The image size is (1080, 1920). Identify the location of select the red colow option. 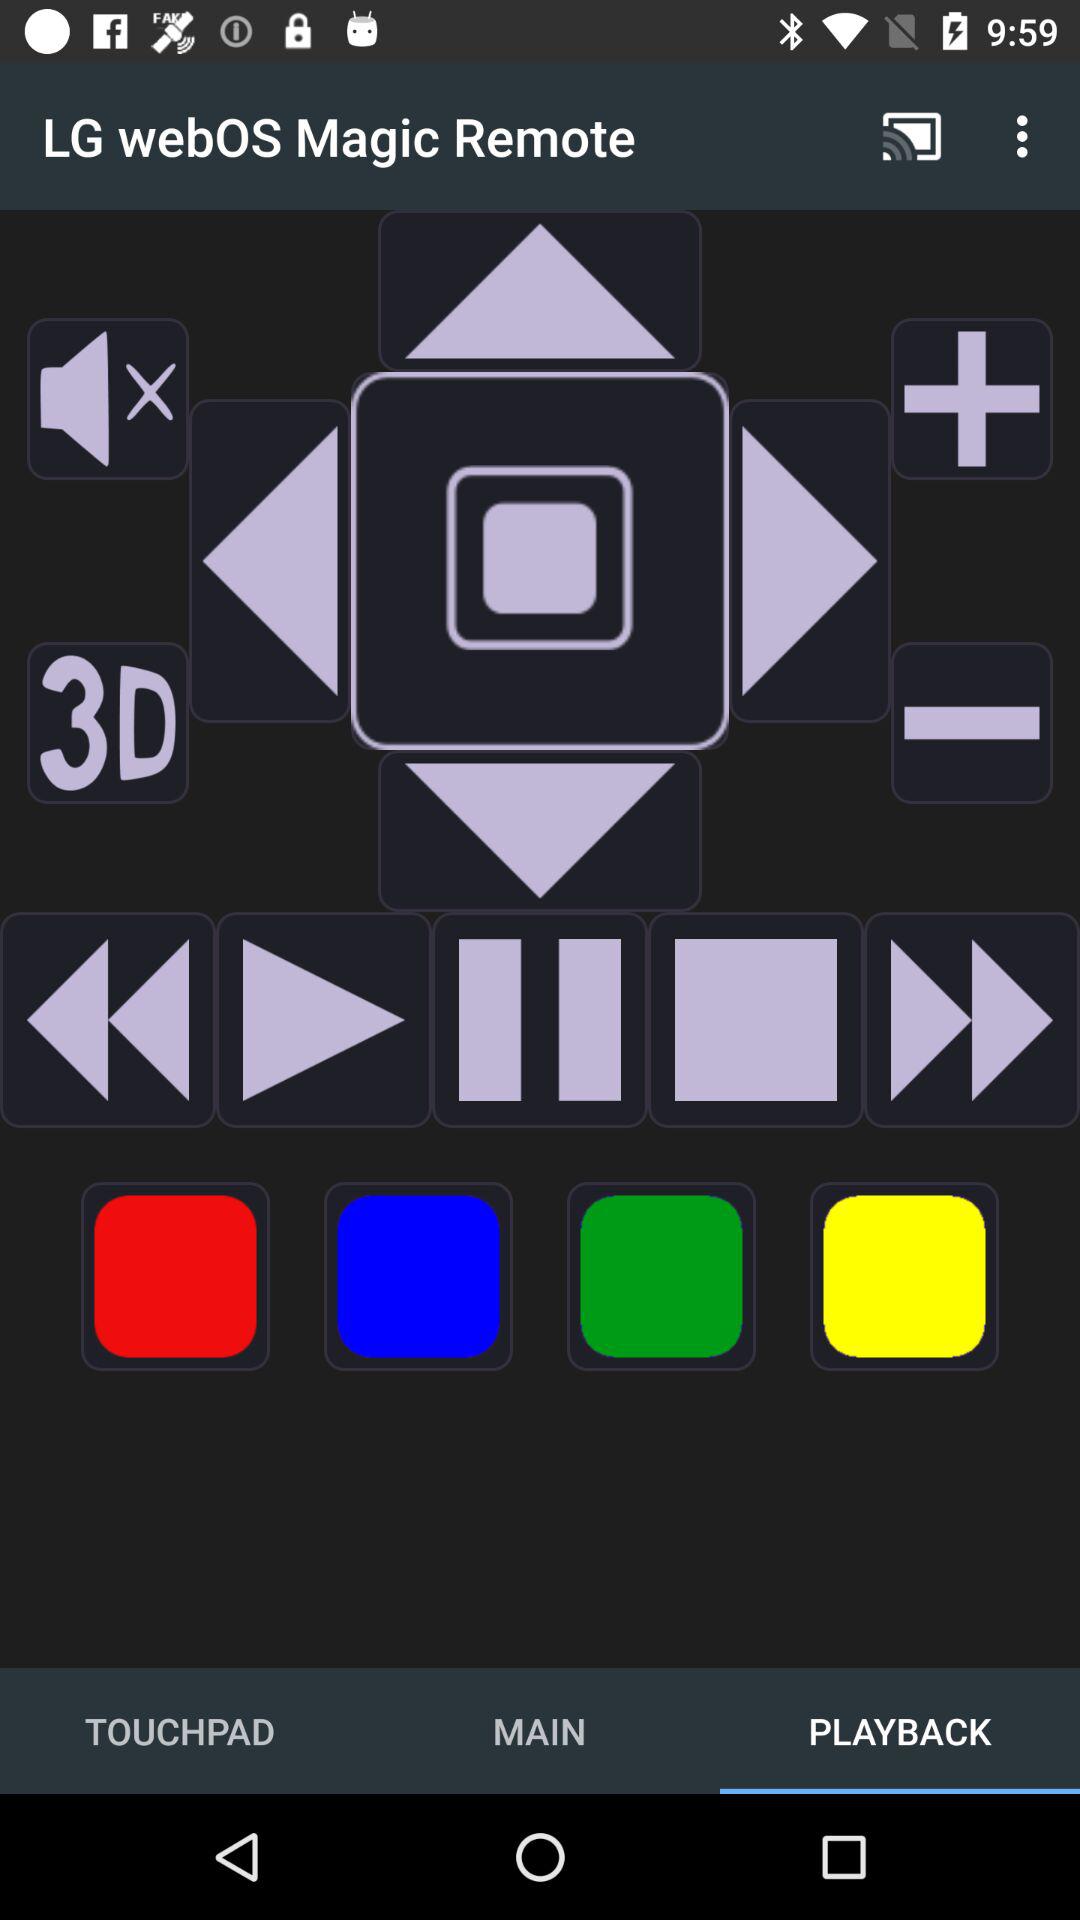
(176, 1276).